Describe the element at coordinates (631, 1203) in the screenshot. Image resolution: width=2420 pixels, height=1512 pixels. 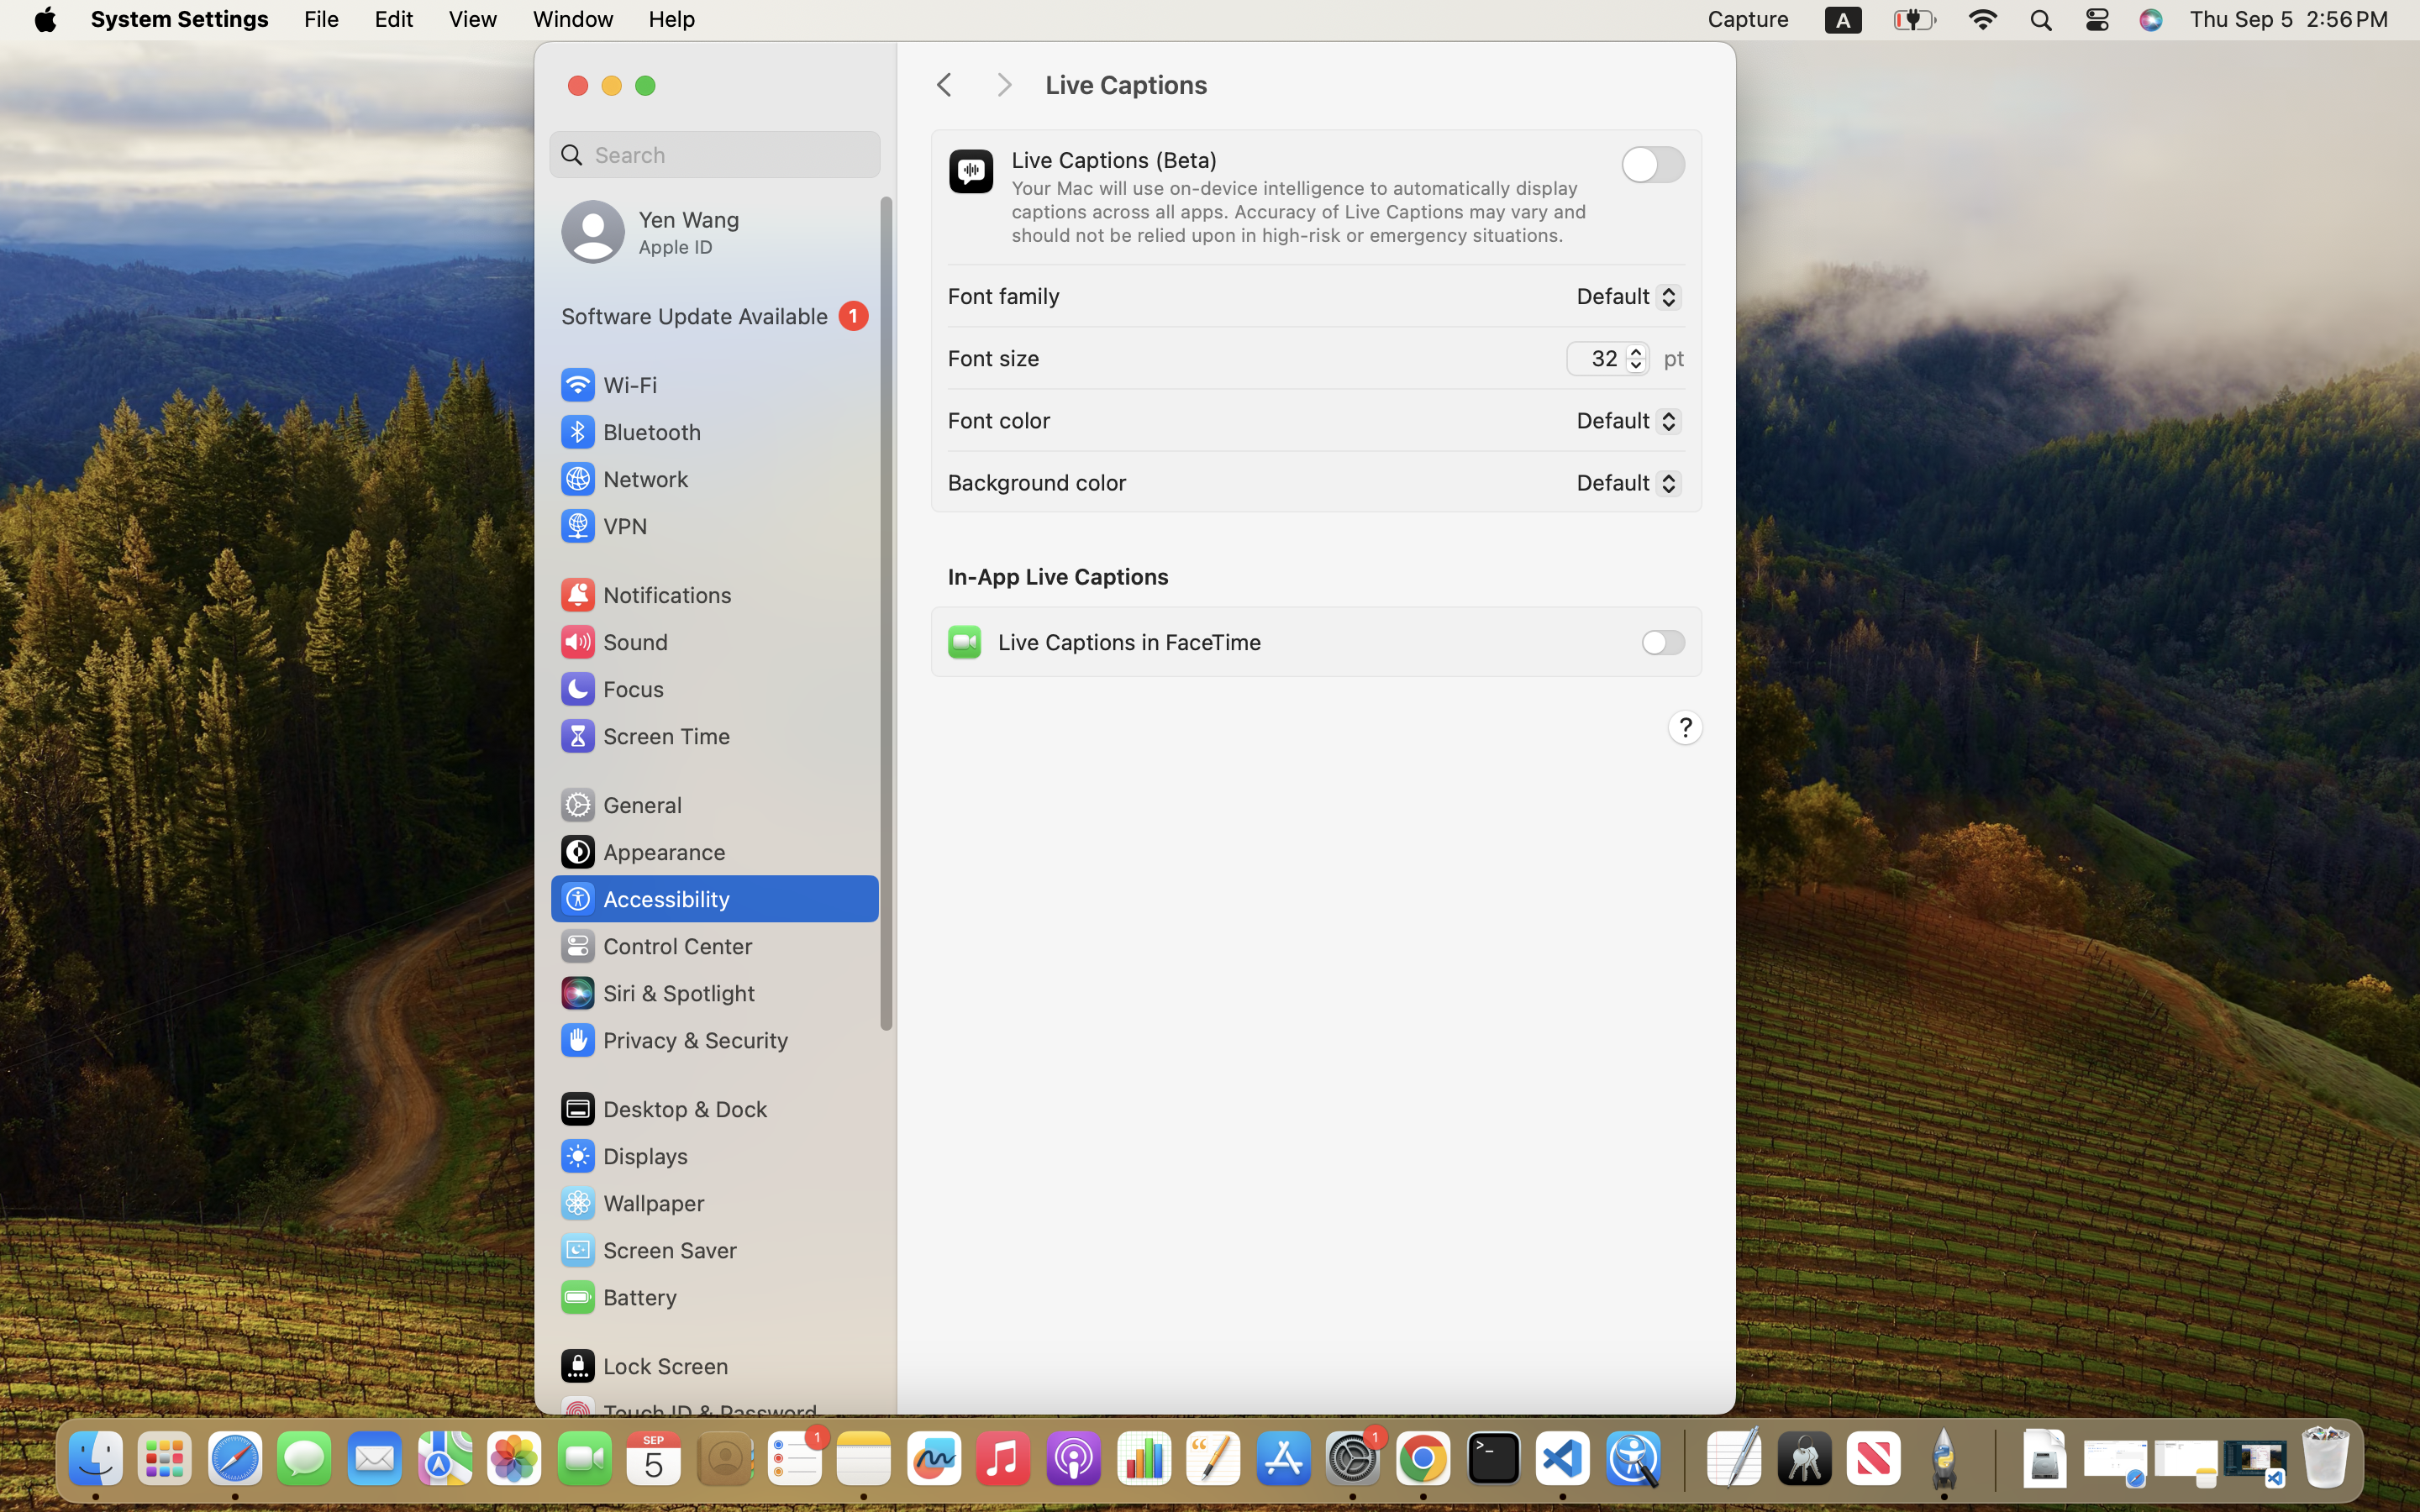
I see `Wallpaper` at that location.